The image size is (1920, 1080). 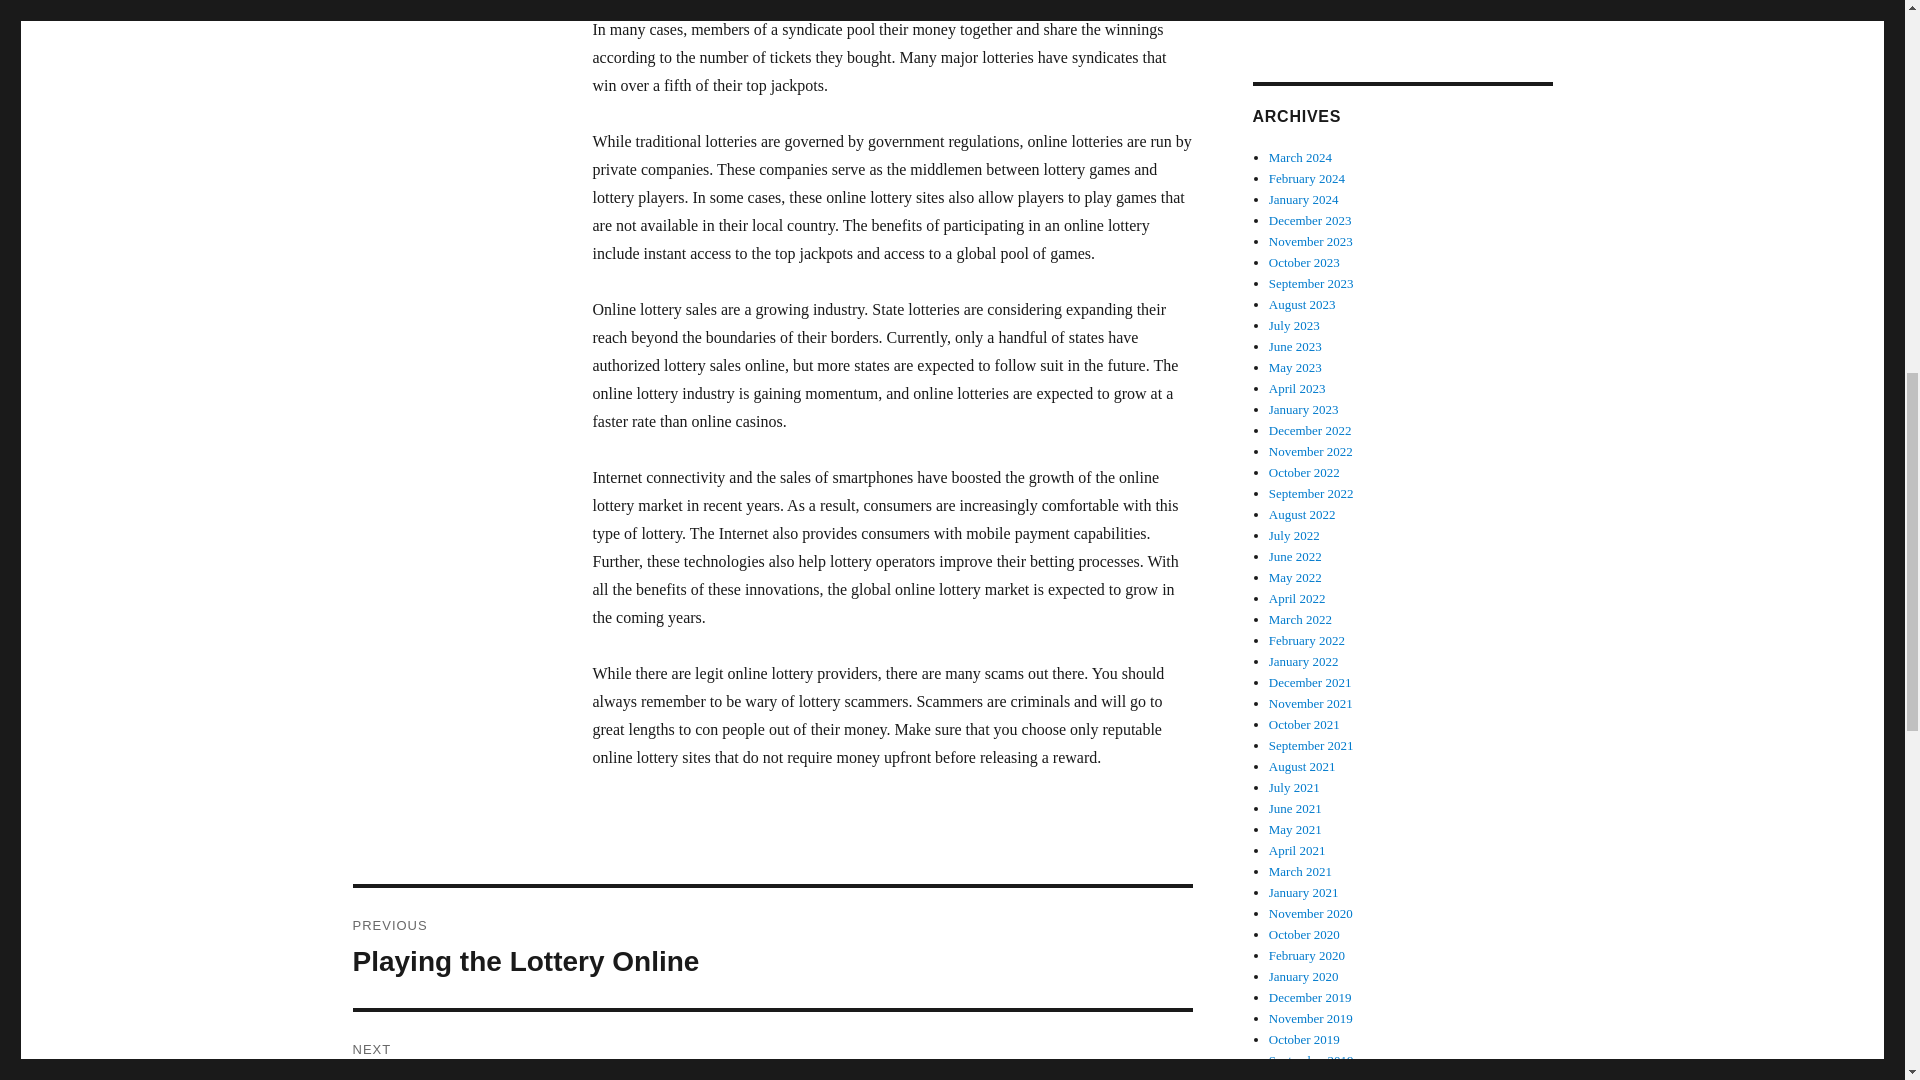 I want to click on May 2023, so click(x=772, y=947).